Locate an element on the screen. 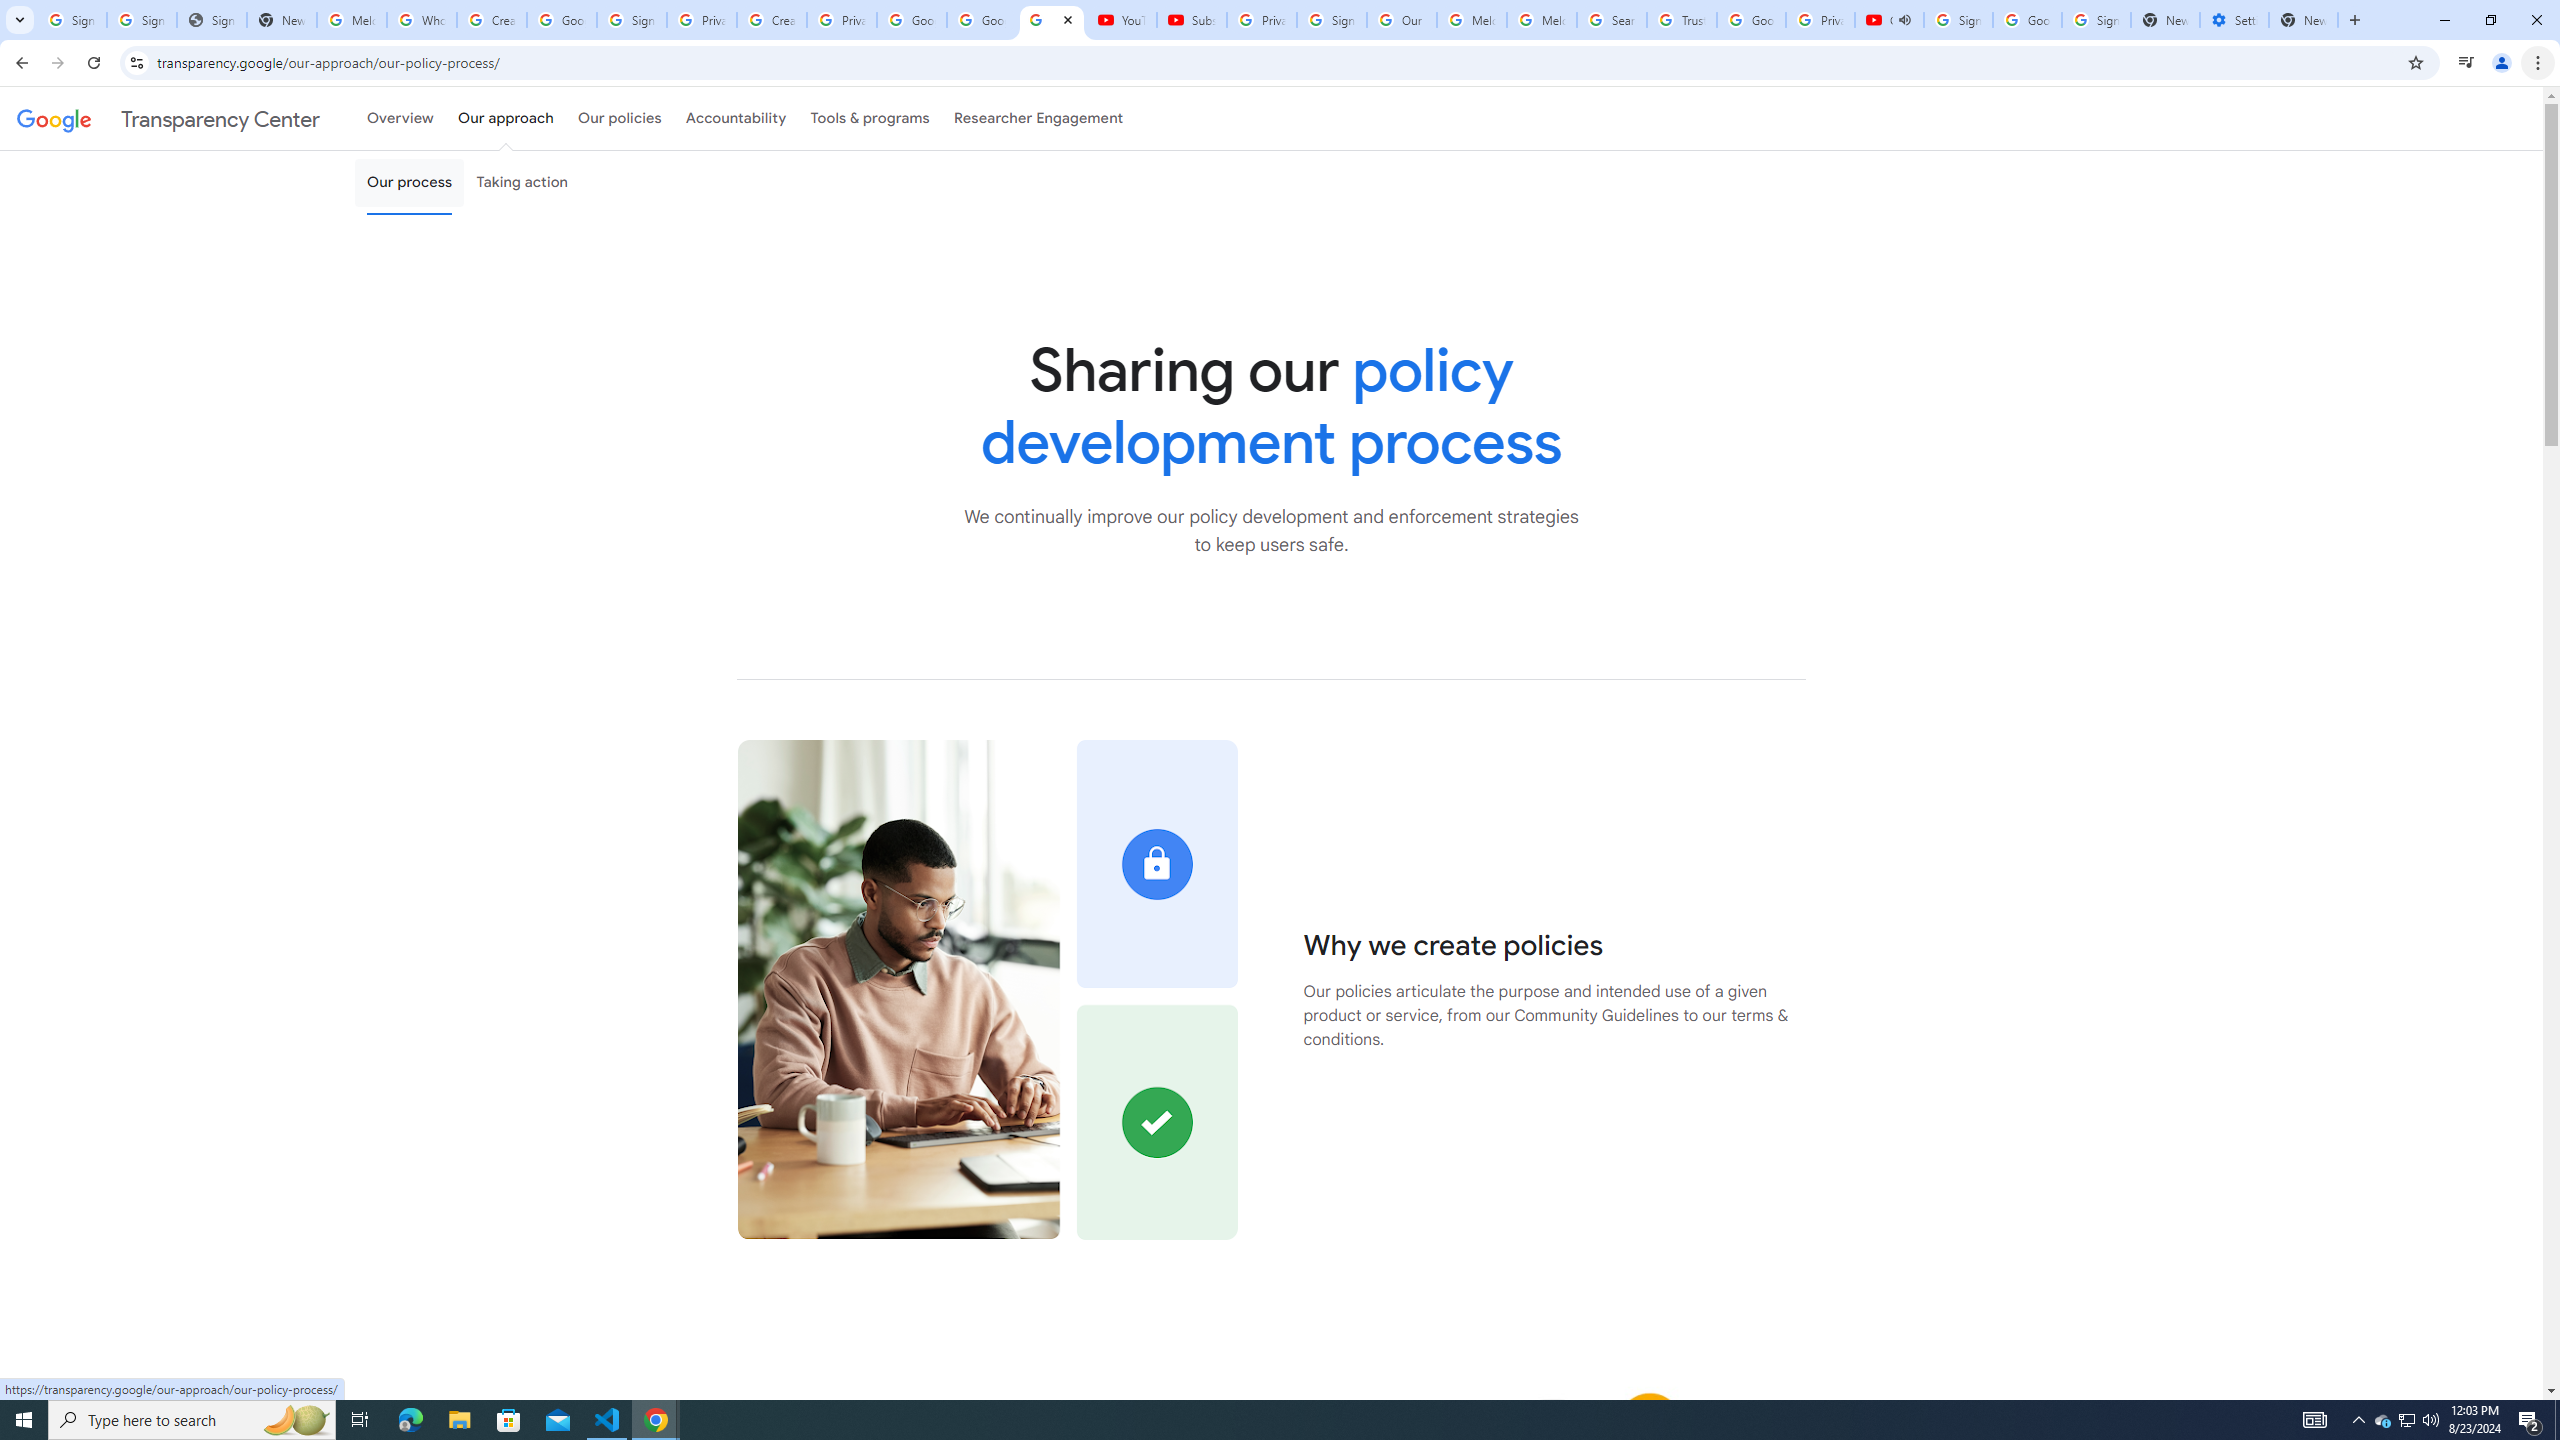 The width and height of the screenshot is (2560, 1440). Google Account is located at coordinates (981, 20).